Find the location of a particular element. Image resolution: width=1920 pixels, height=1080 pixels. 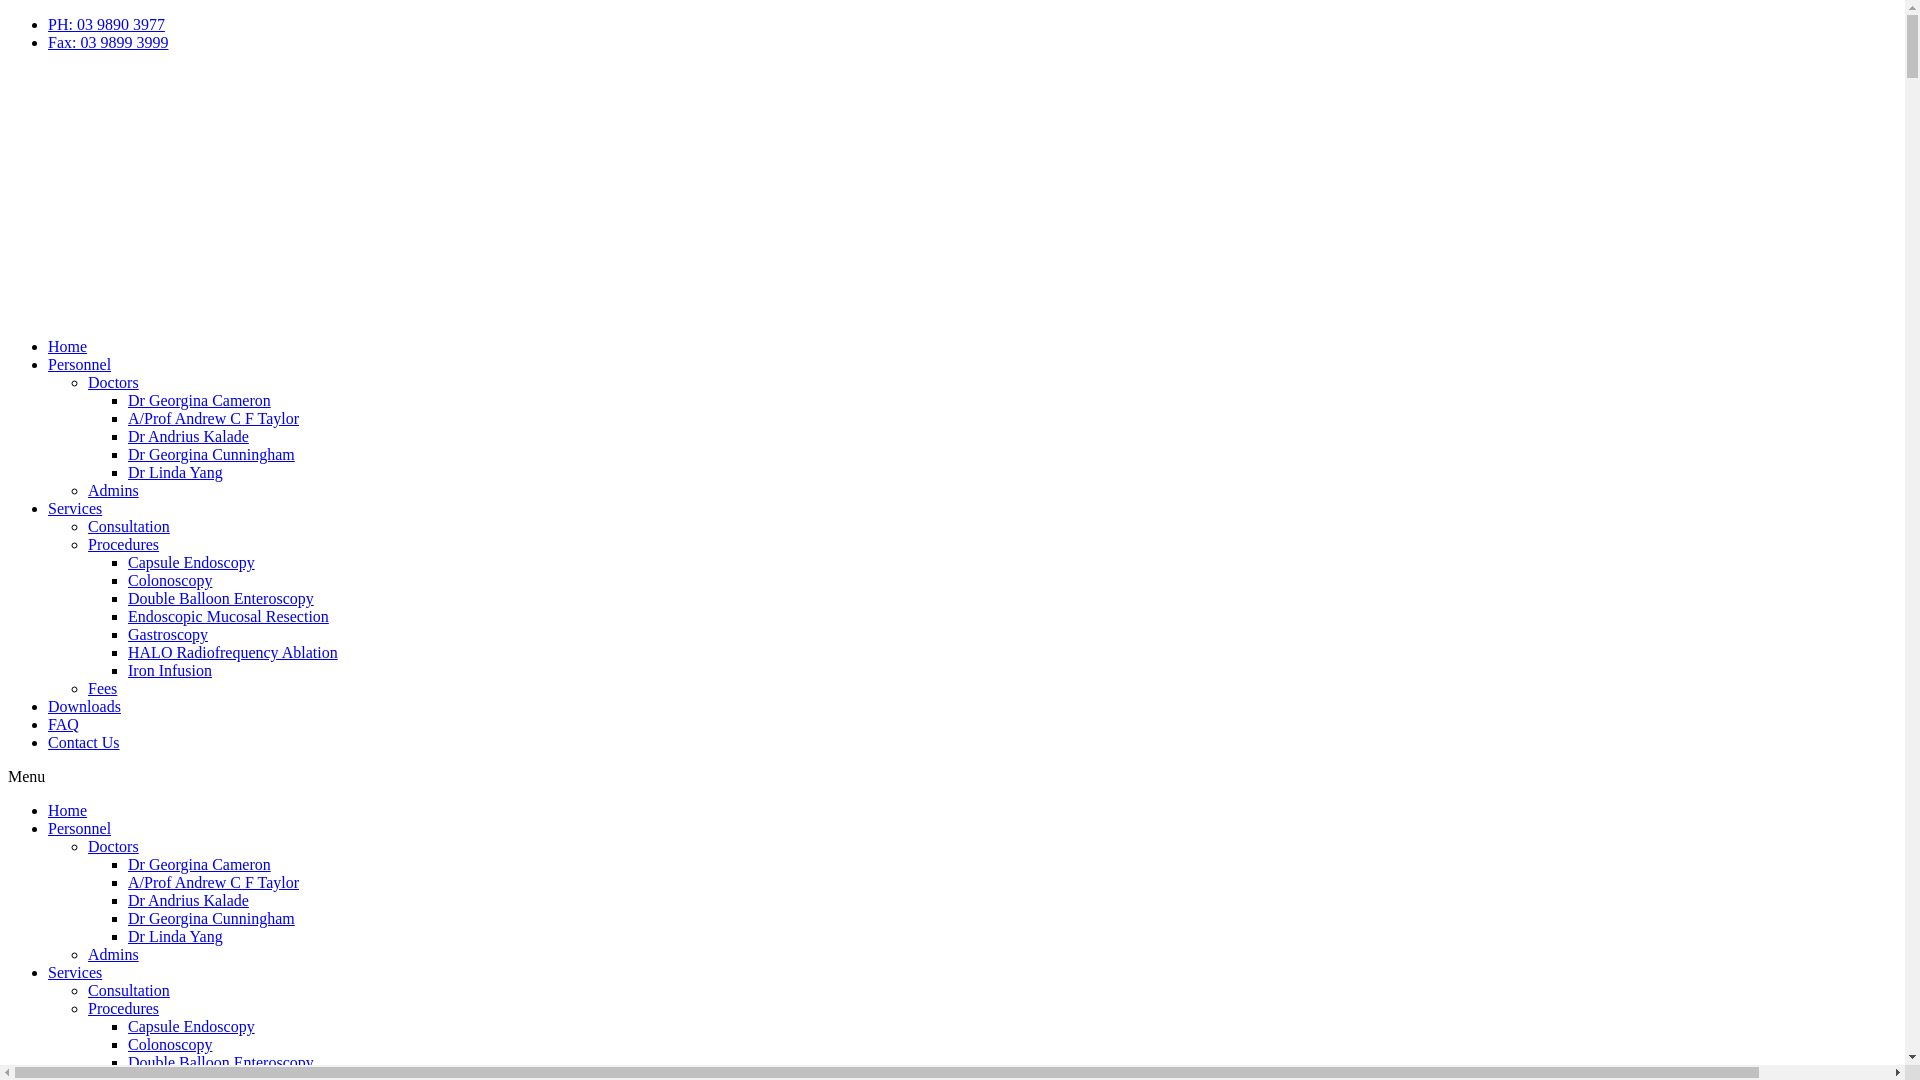

Admins is located at coordinates (114, 954).